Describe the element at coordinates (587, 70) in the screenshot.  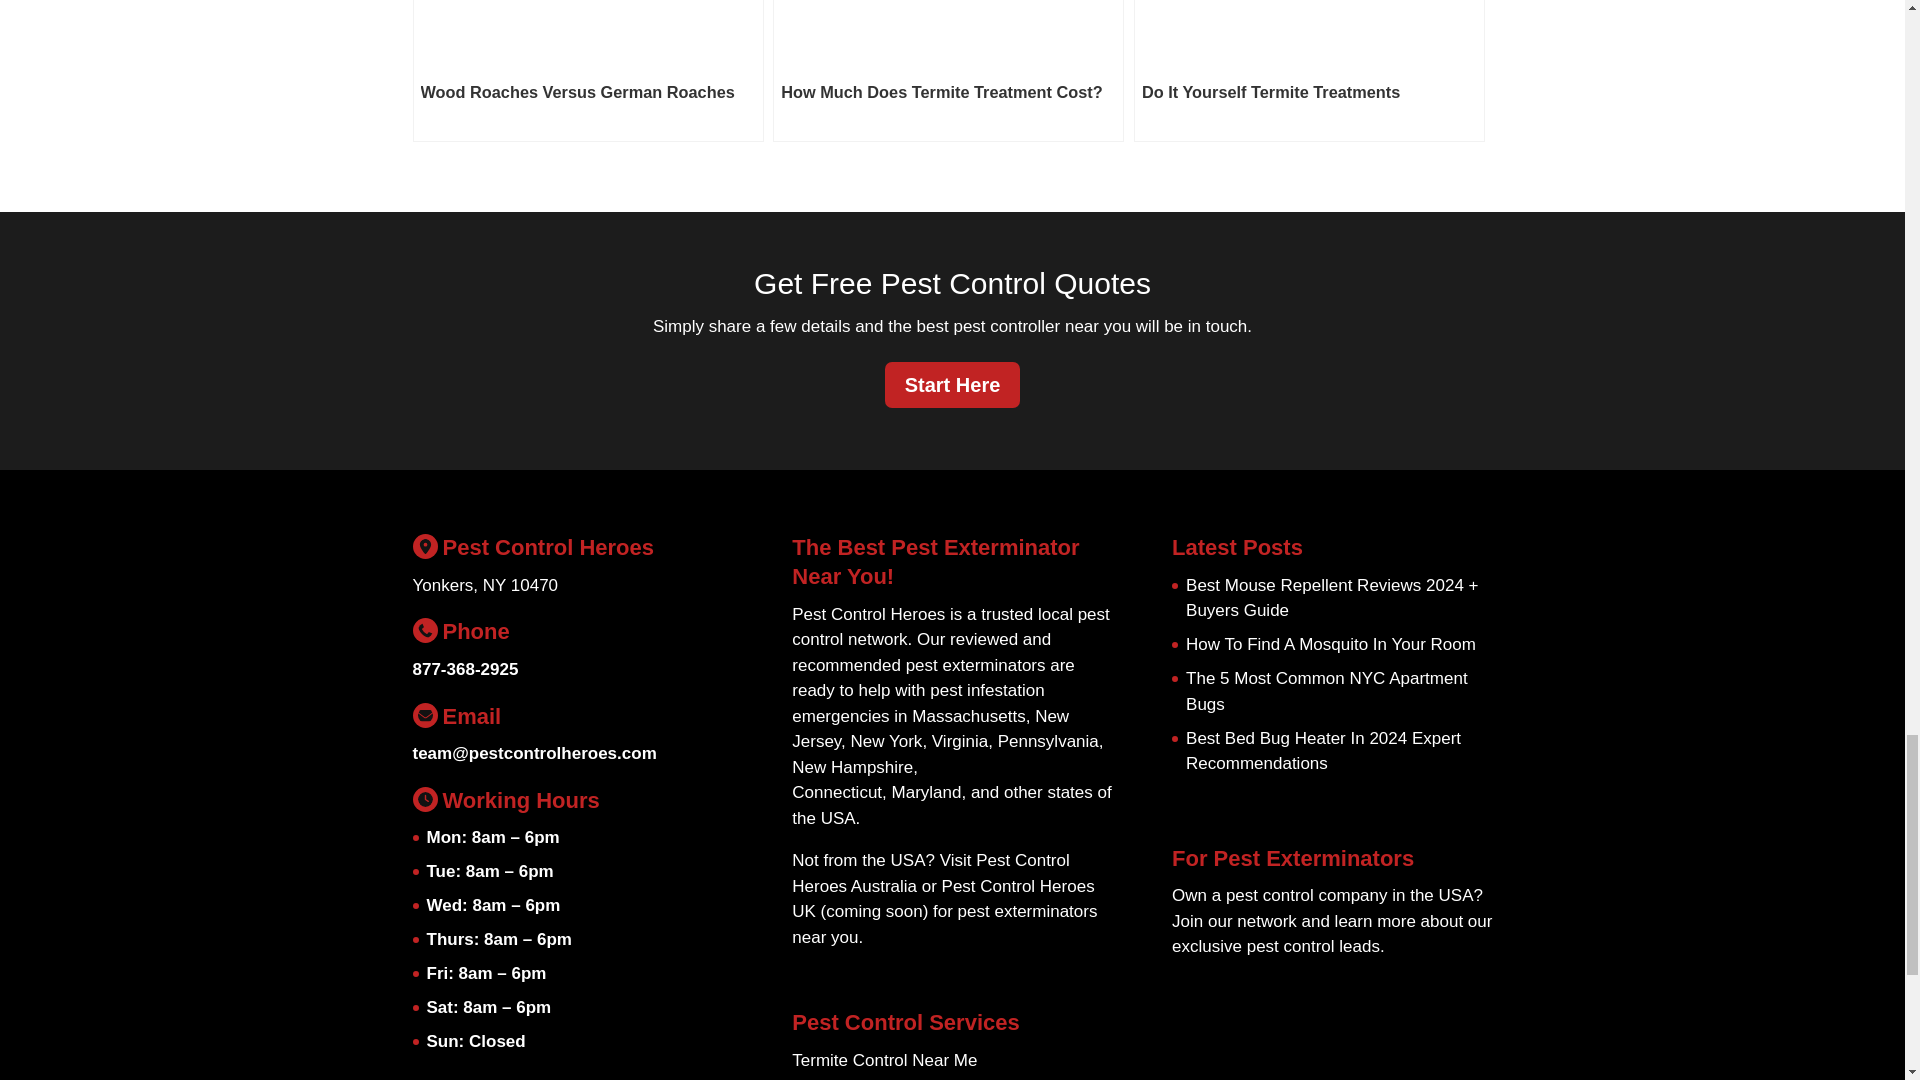
I see `Wood Roaches Versus German Roaches` at that location.